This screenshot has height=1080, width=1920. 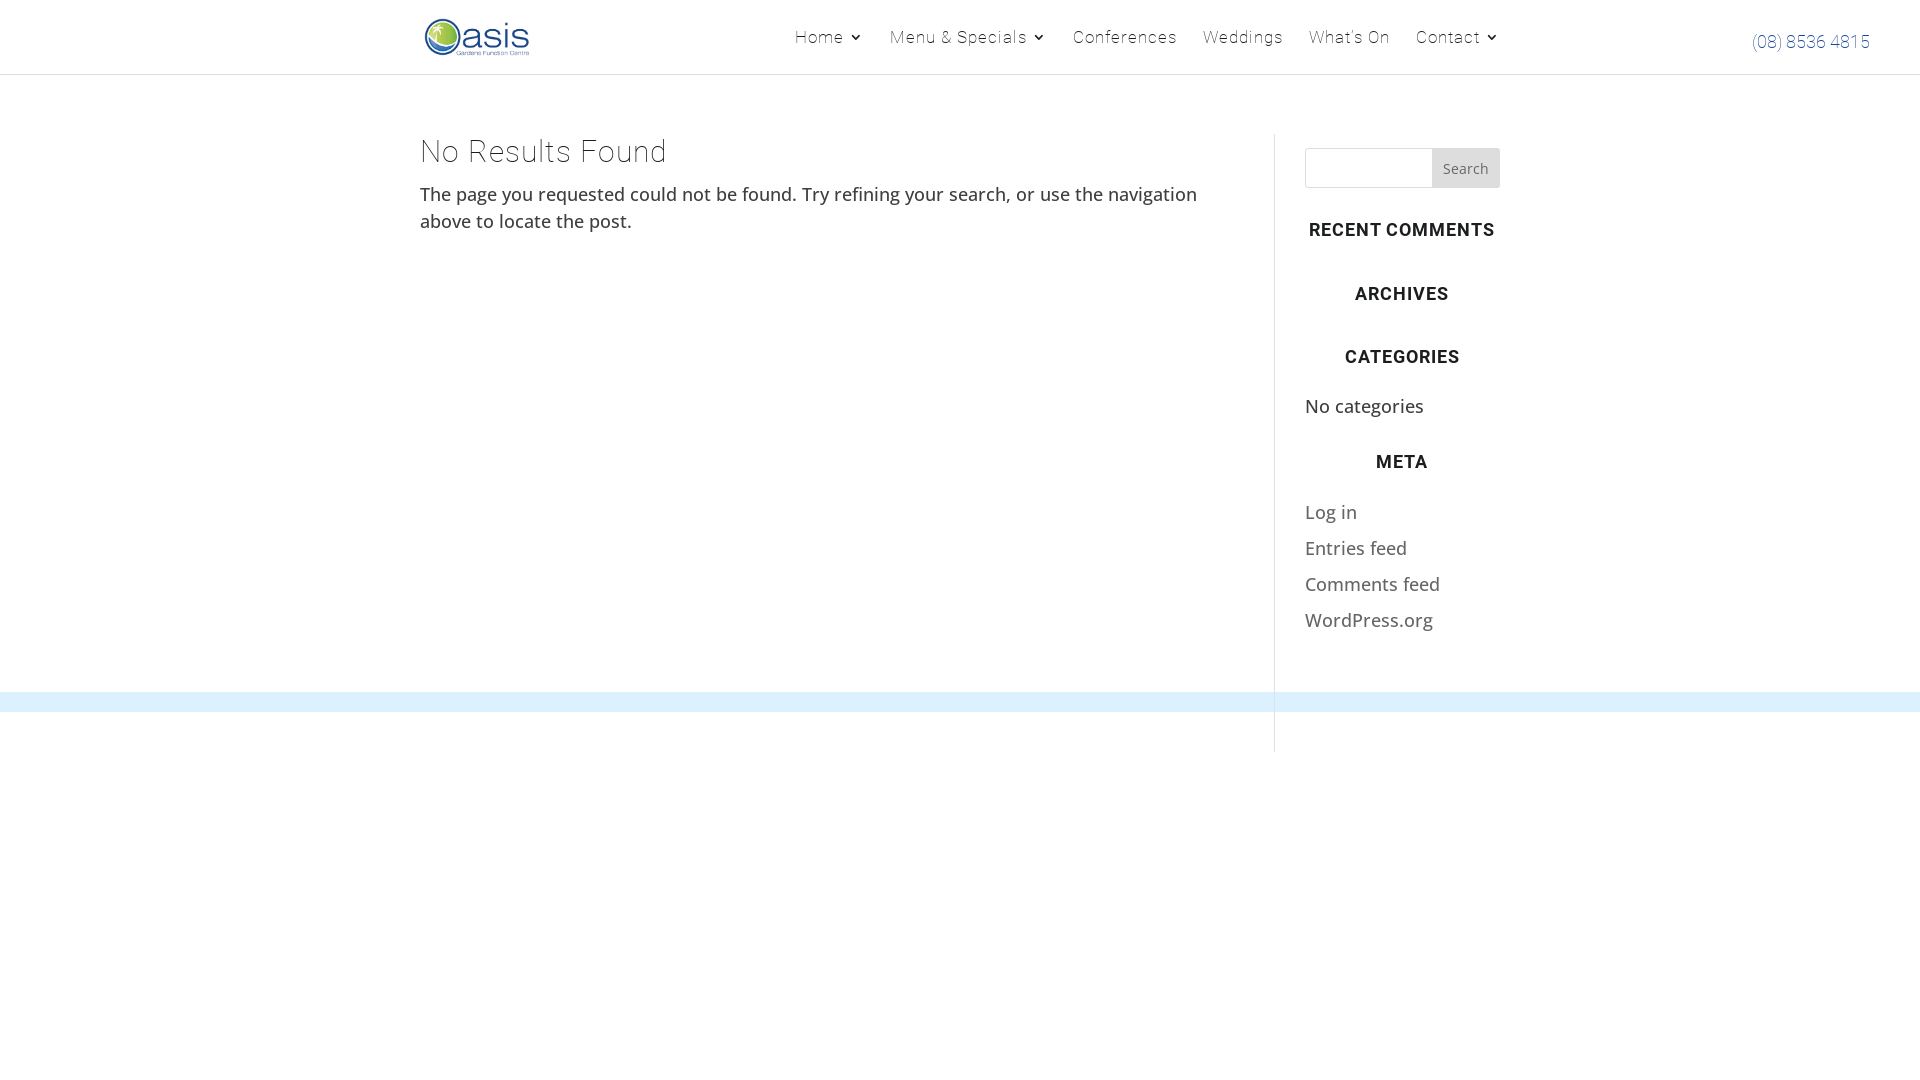 What do you see at coordinates (1466, 168) in the screenshot?
I see `Search` at bounding box center [1466, 168].